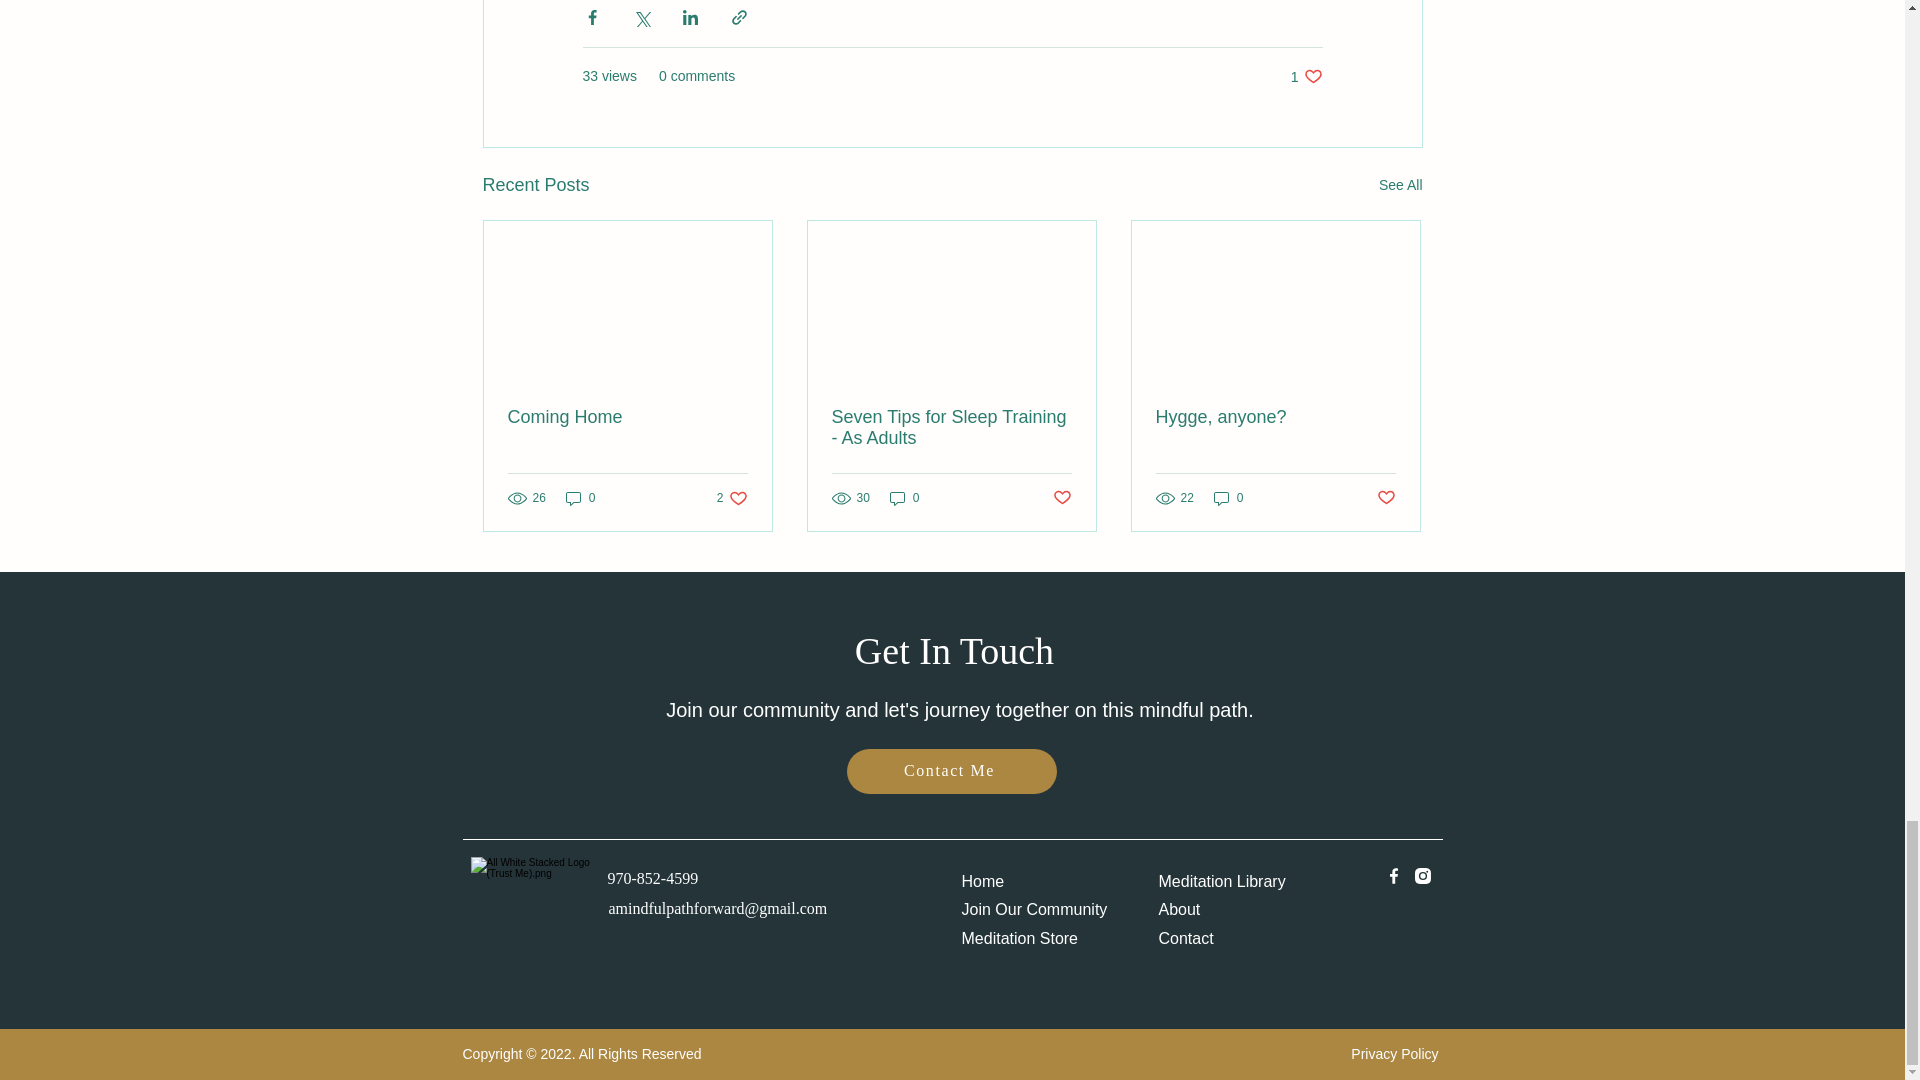 Image resolution: width=1920 pixels, height=1080 pixels. What do you see at coordinates (904, 497) in the screenshot?
I see `Contact Me` at bounding box center [904, 497].